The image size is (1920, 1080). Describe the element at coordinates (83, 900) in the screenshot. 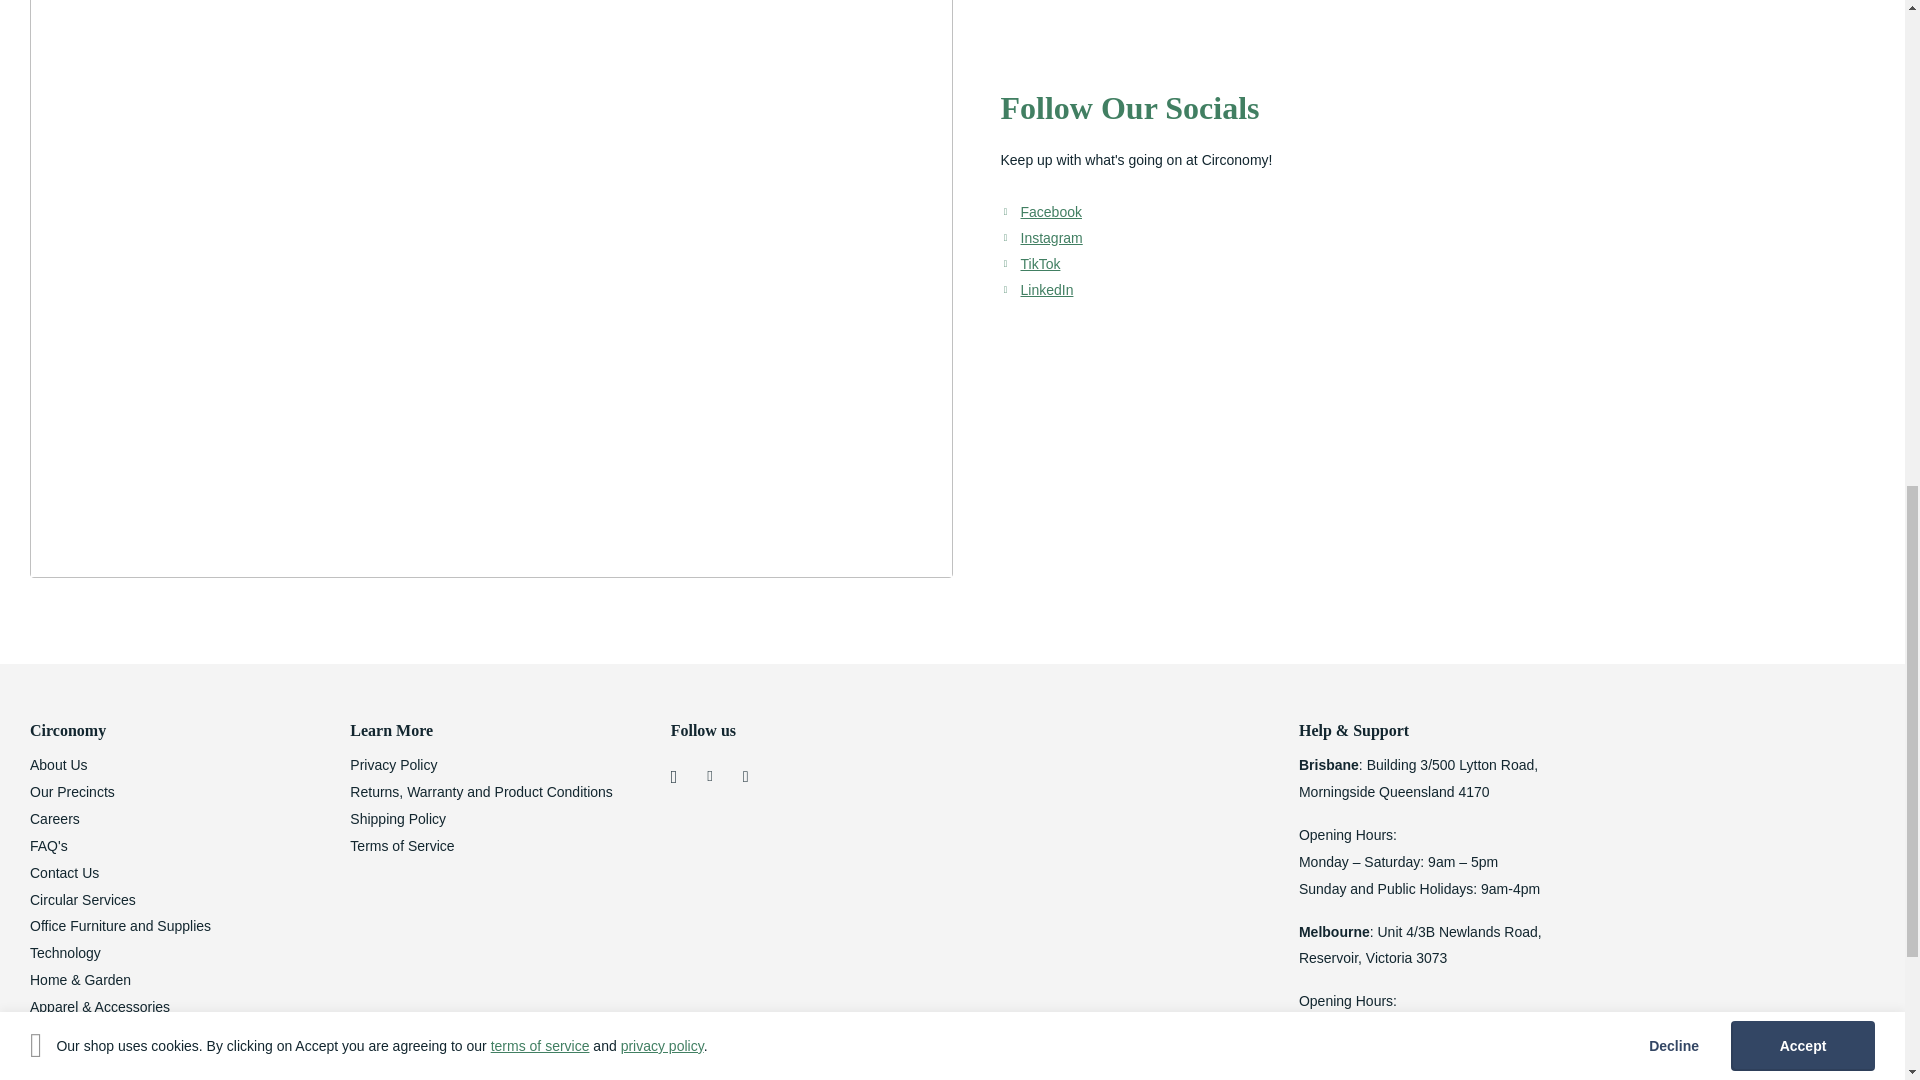

I see `Circular Services` at that location.